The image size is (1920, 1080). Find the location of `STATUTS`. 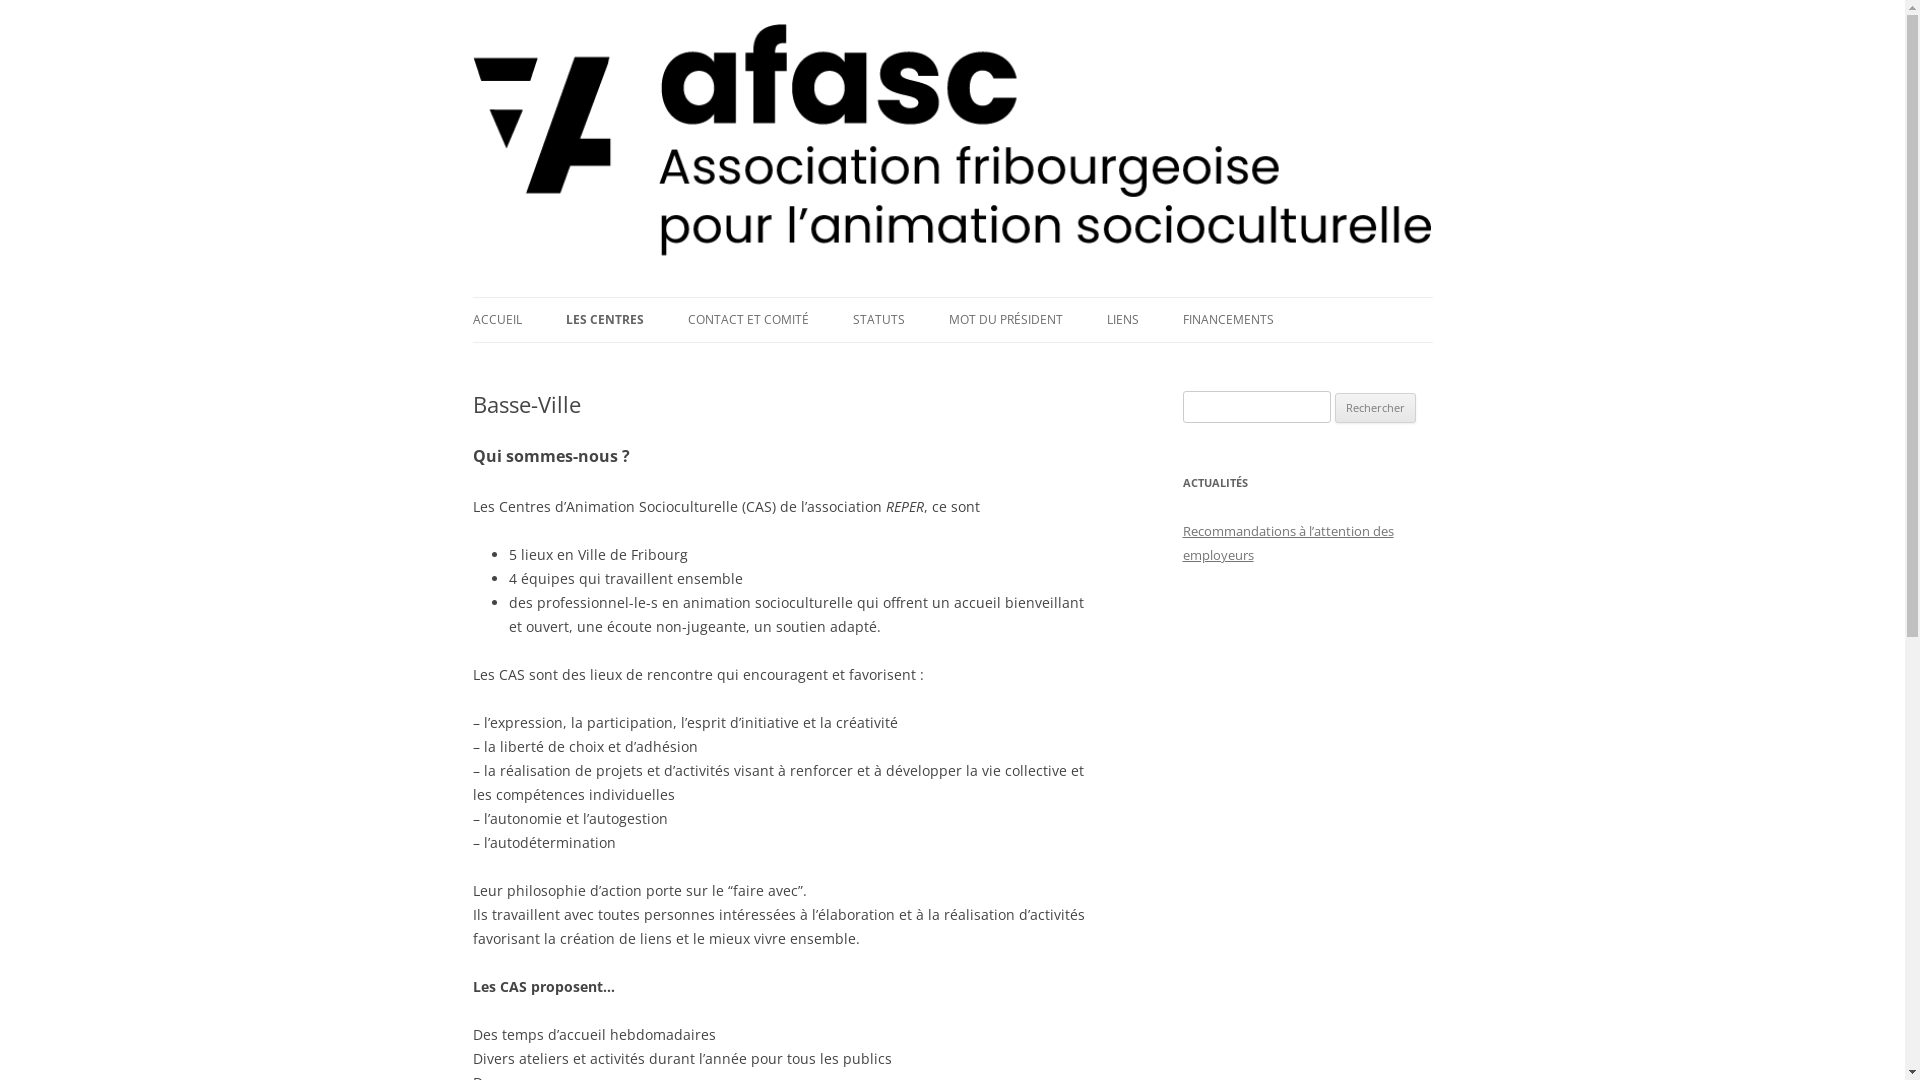

STATUTS is located at coordinates (878, 320).